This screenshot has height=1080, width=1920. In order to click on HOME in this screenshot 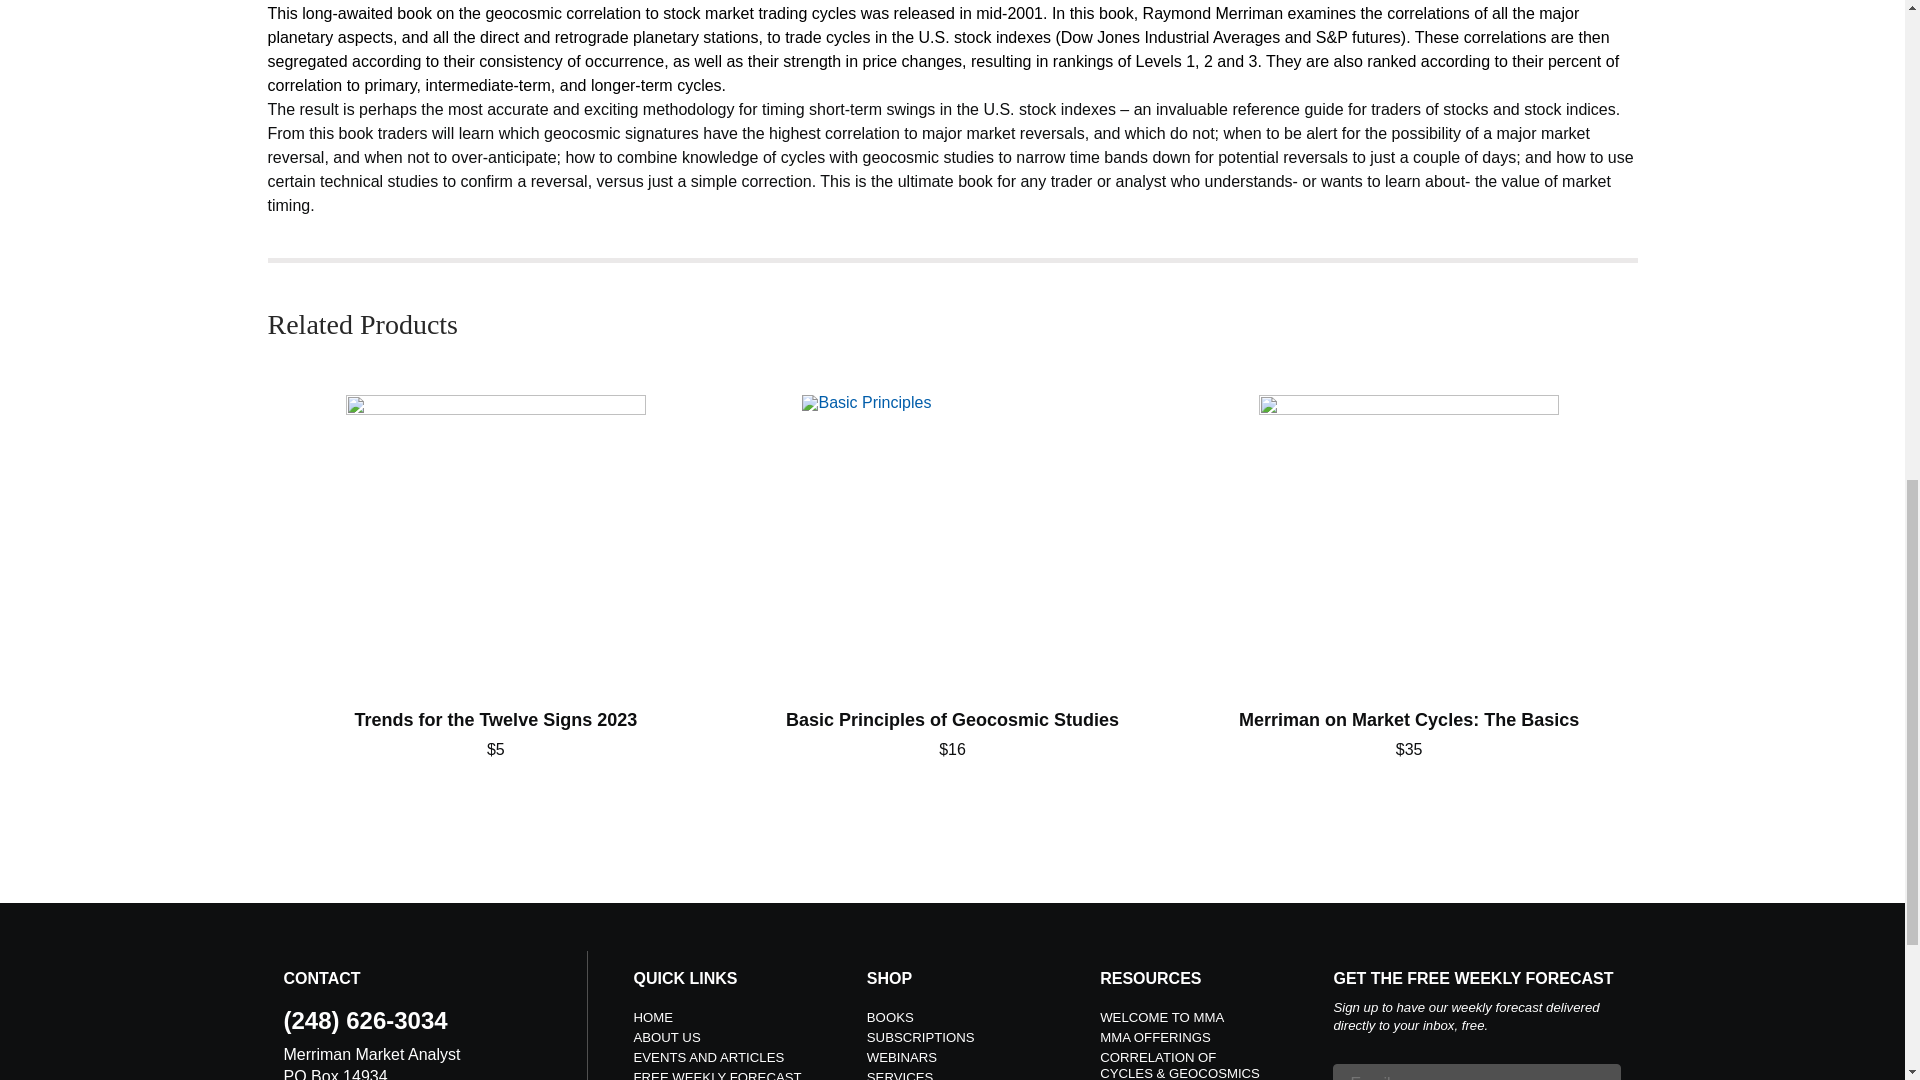, I will do `click(653, 1016)`.